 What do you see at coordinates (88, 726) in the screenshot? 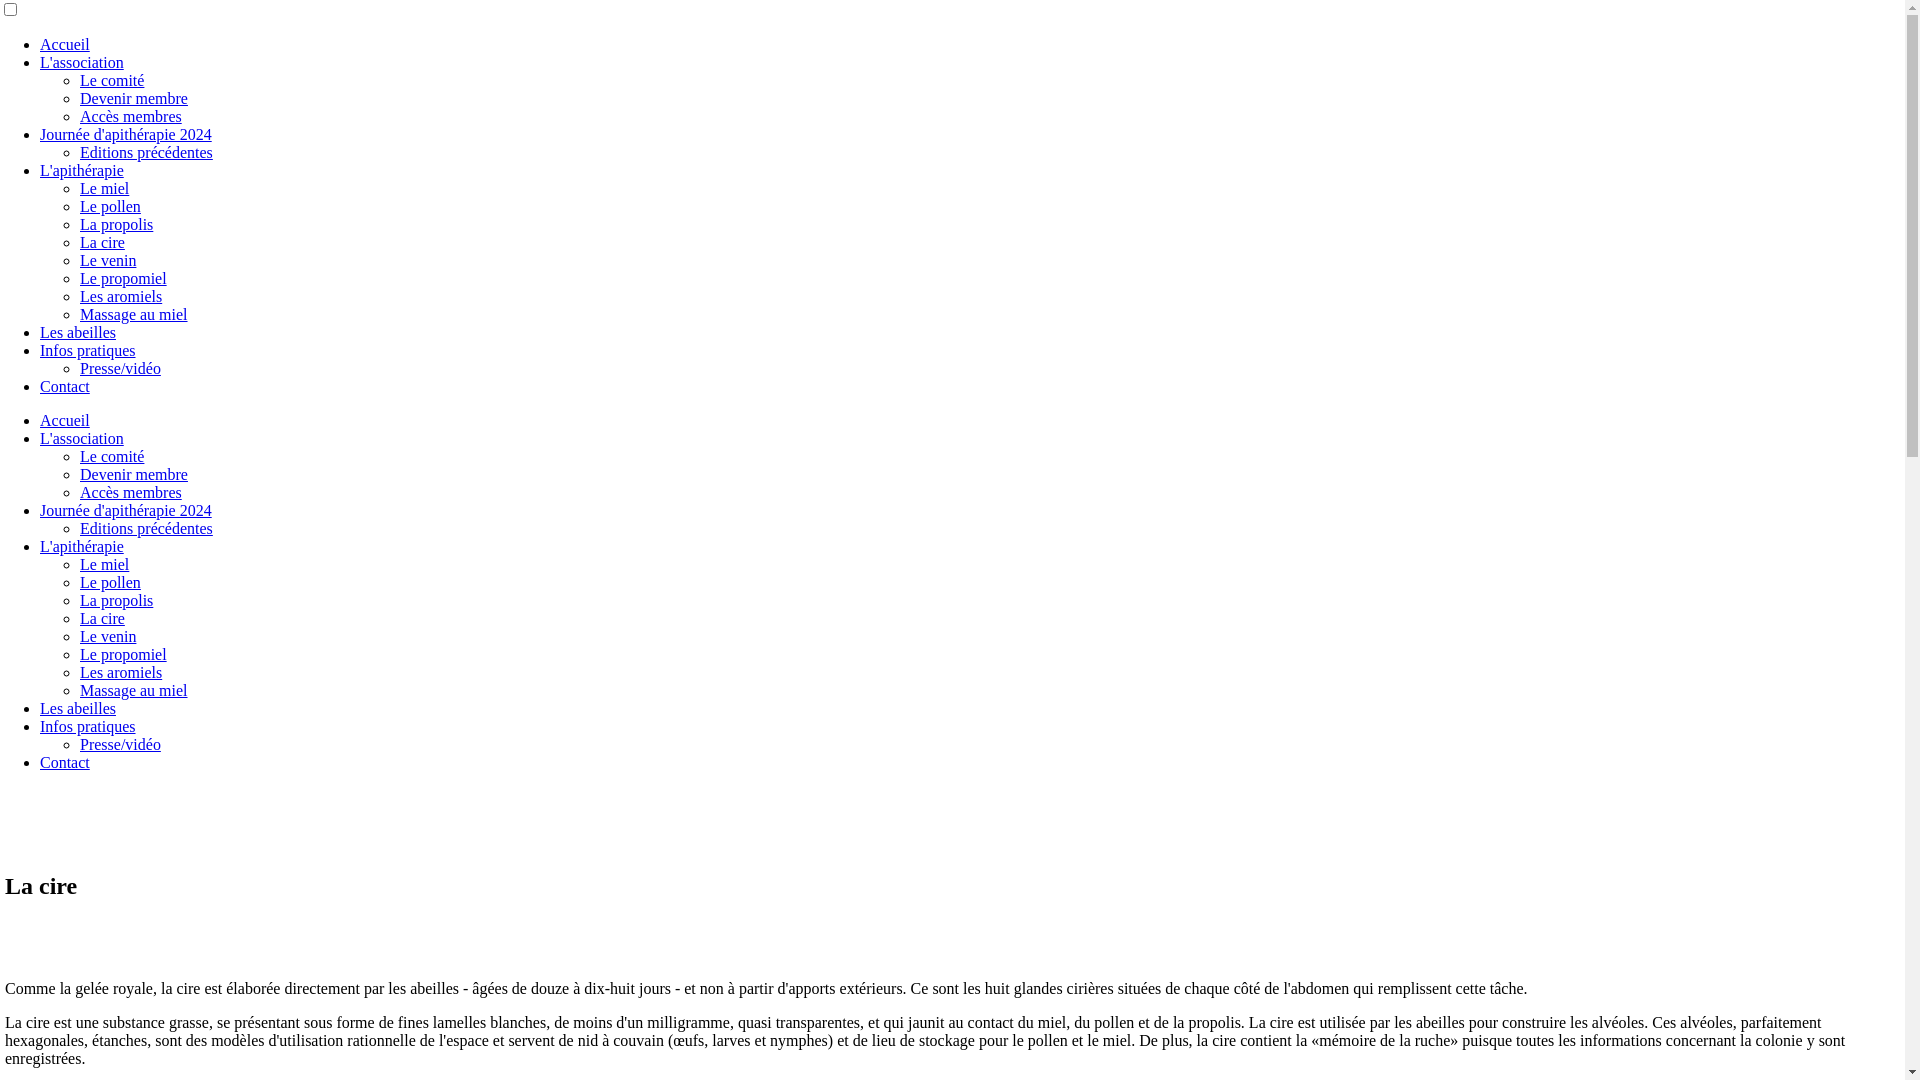
I see `Infos pratiques` at bounding box center [88, 726].